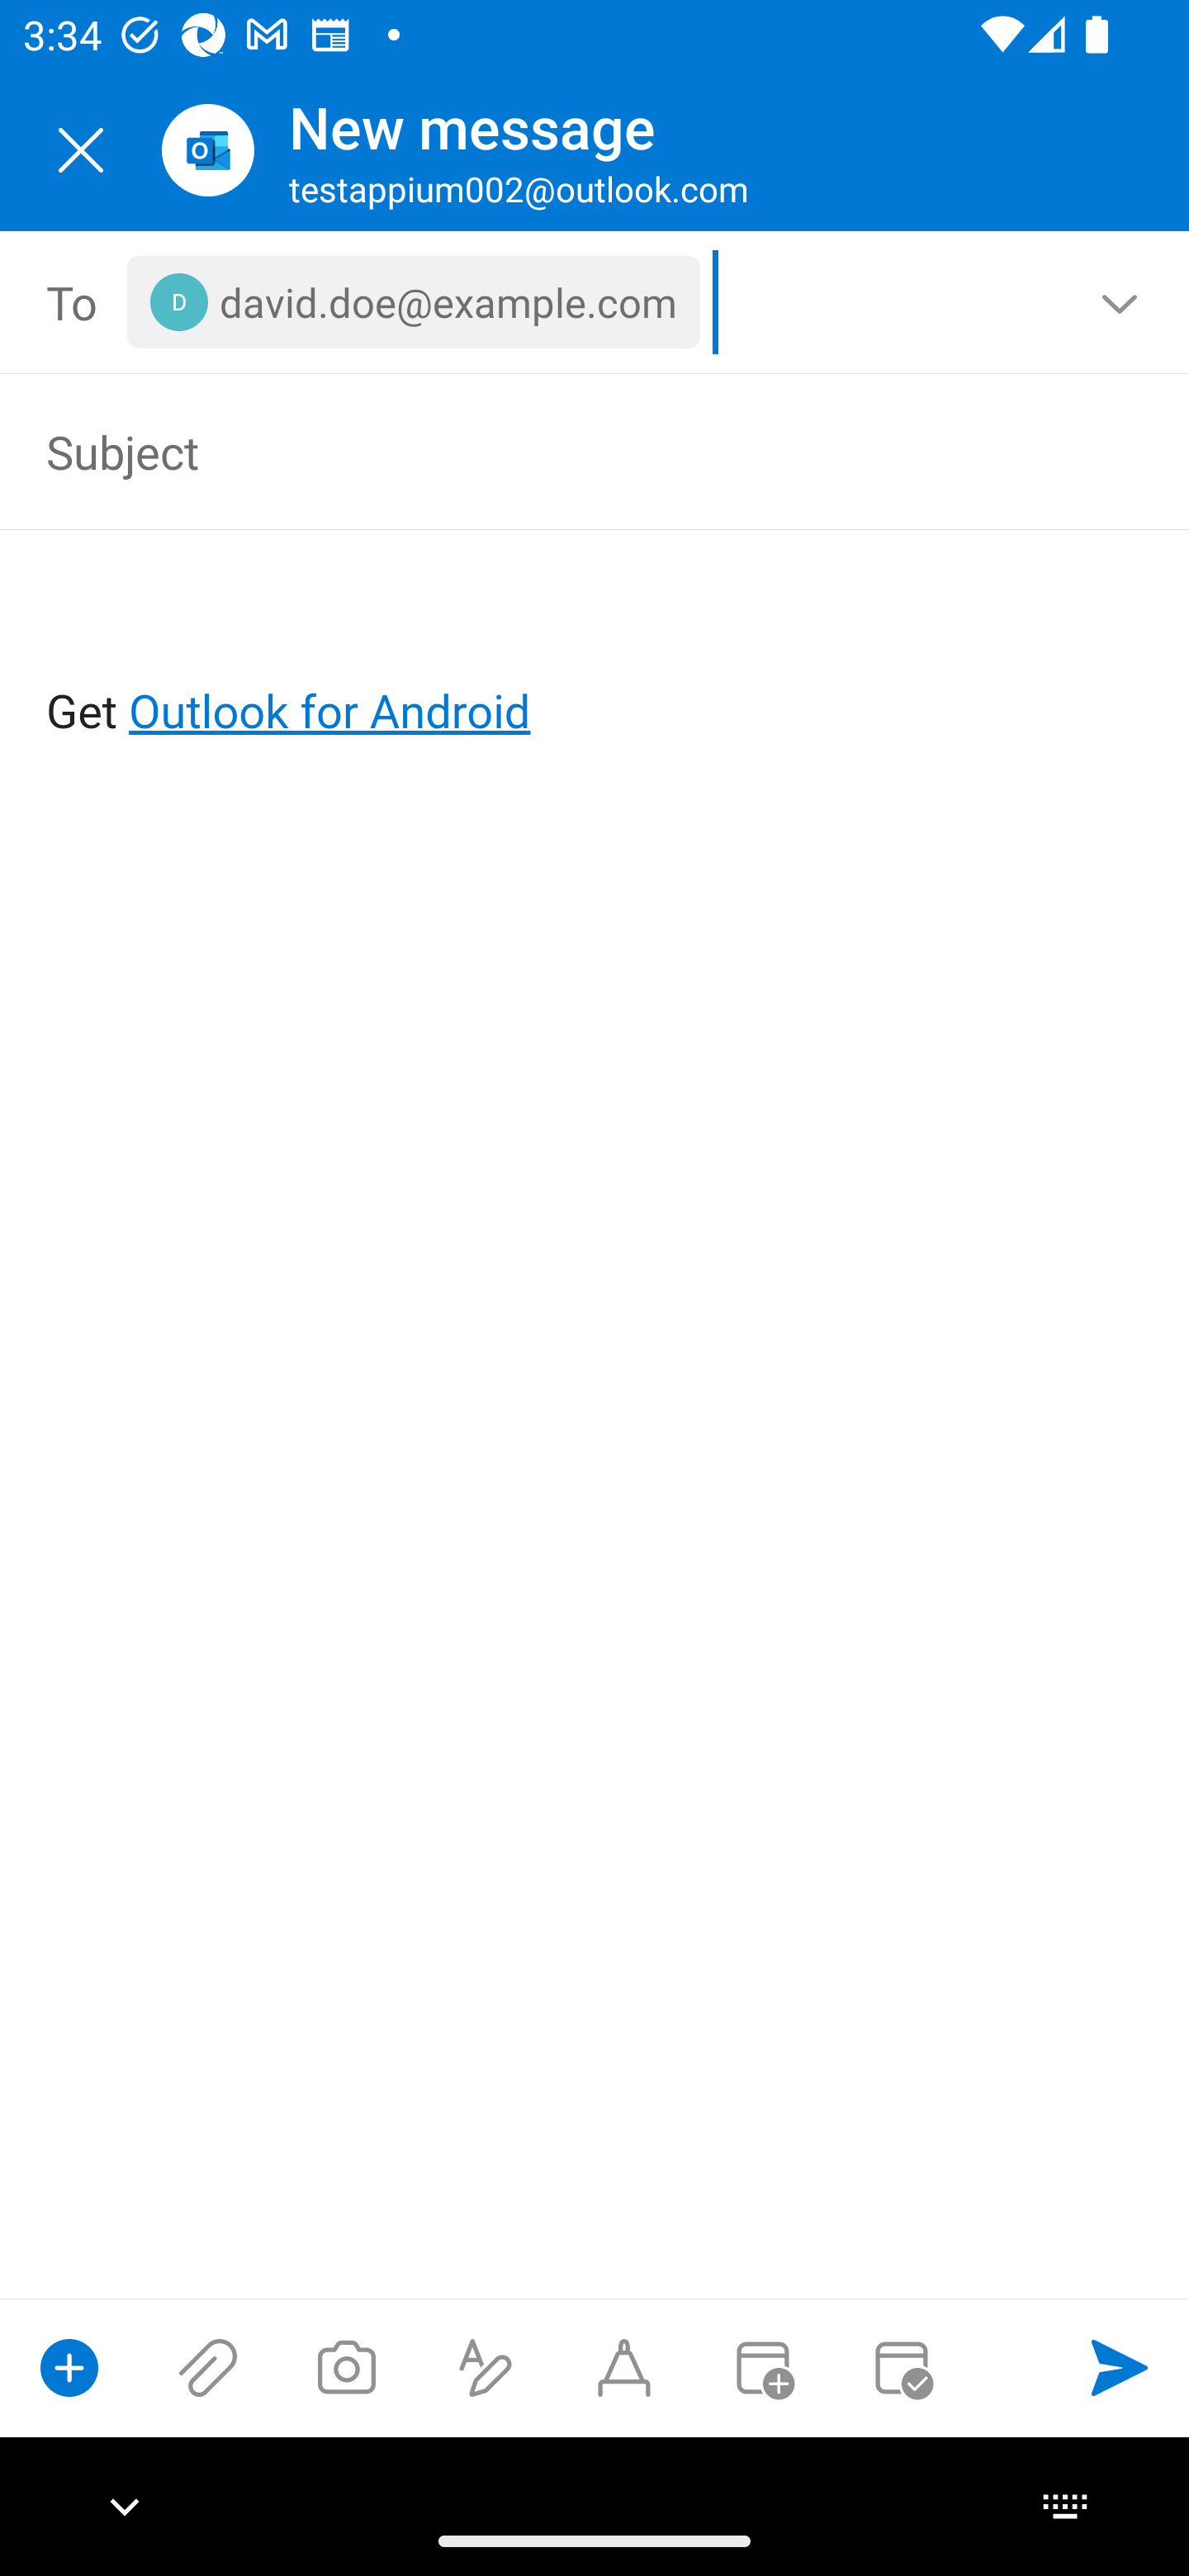 This screenshot has height=2576, width=1189. What do you see at coordinates (548, 451) in the screenshot?
I see `Subject` at bounding box center [548, 451].